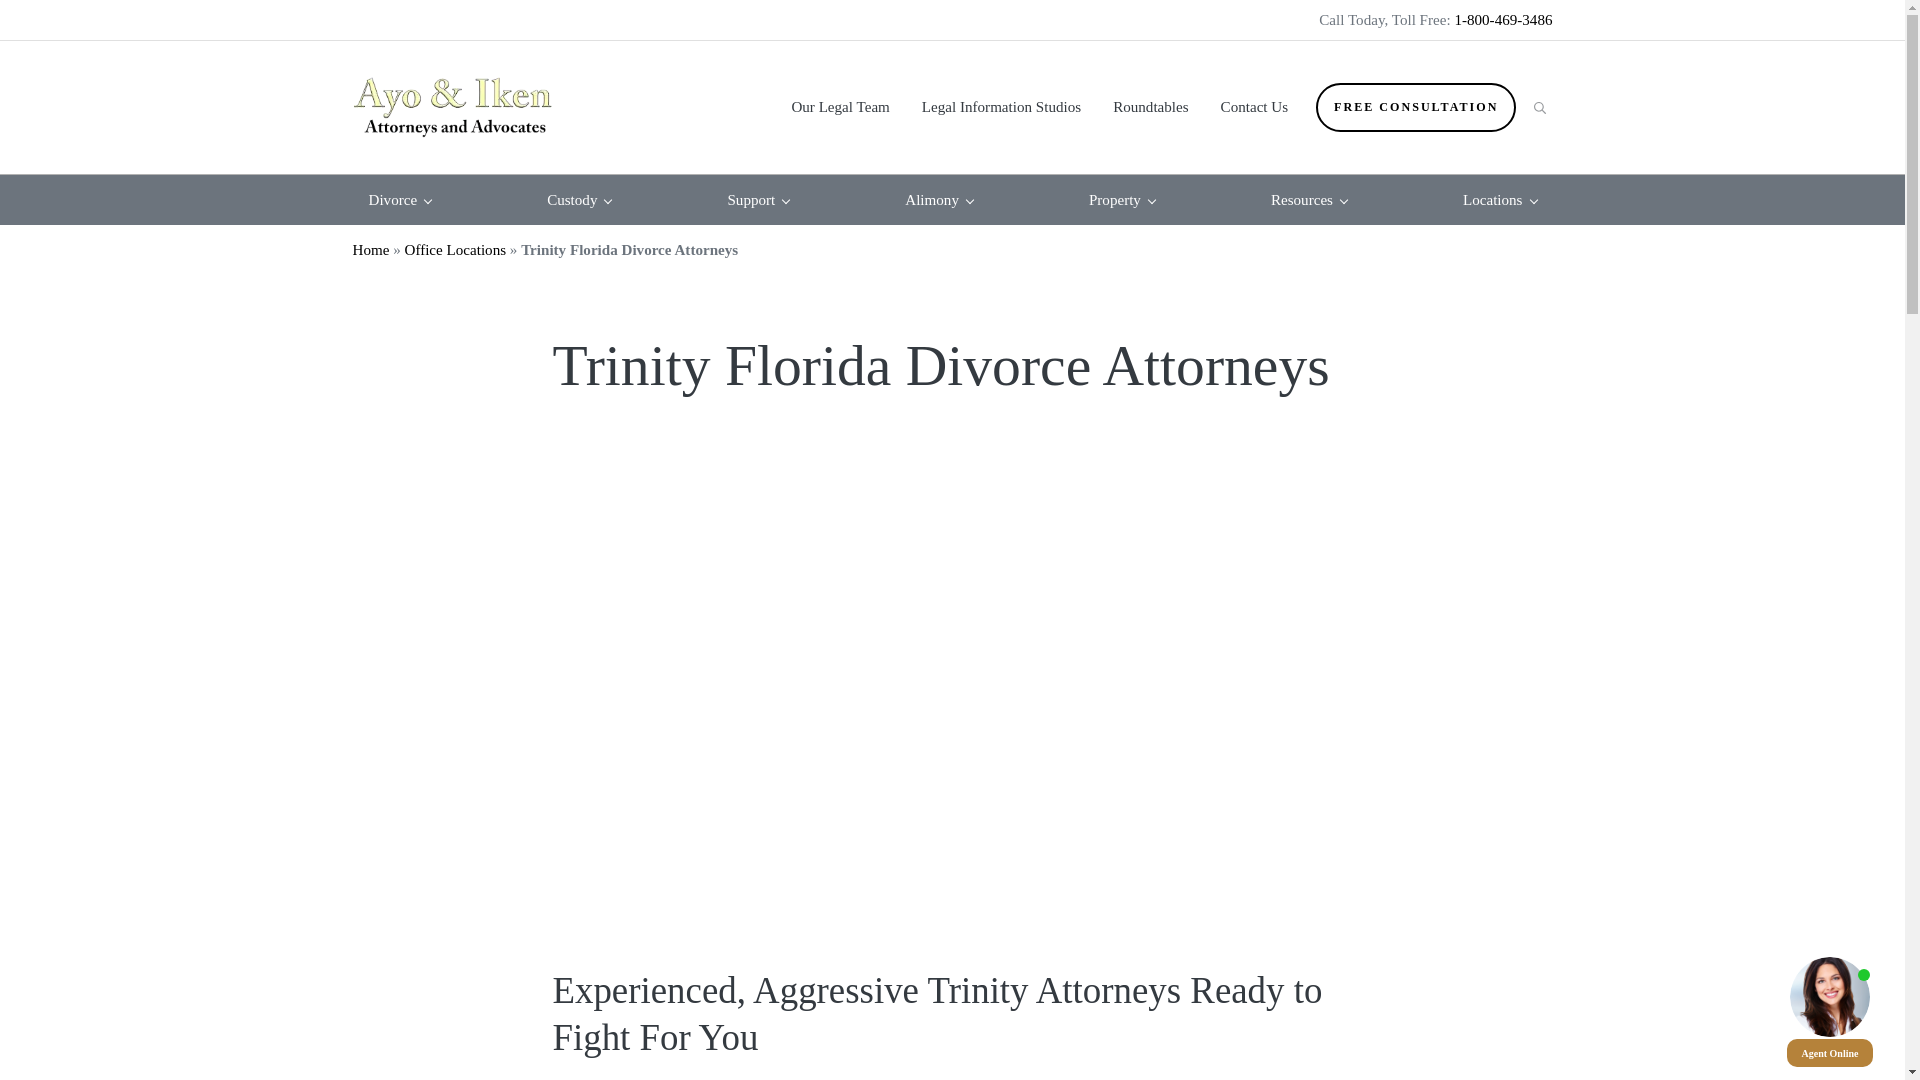 The width and height of the screenshot is (1920, 1080). I want to click on 1-800-469-3486, so click(1502, 20).